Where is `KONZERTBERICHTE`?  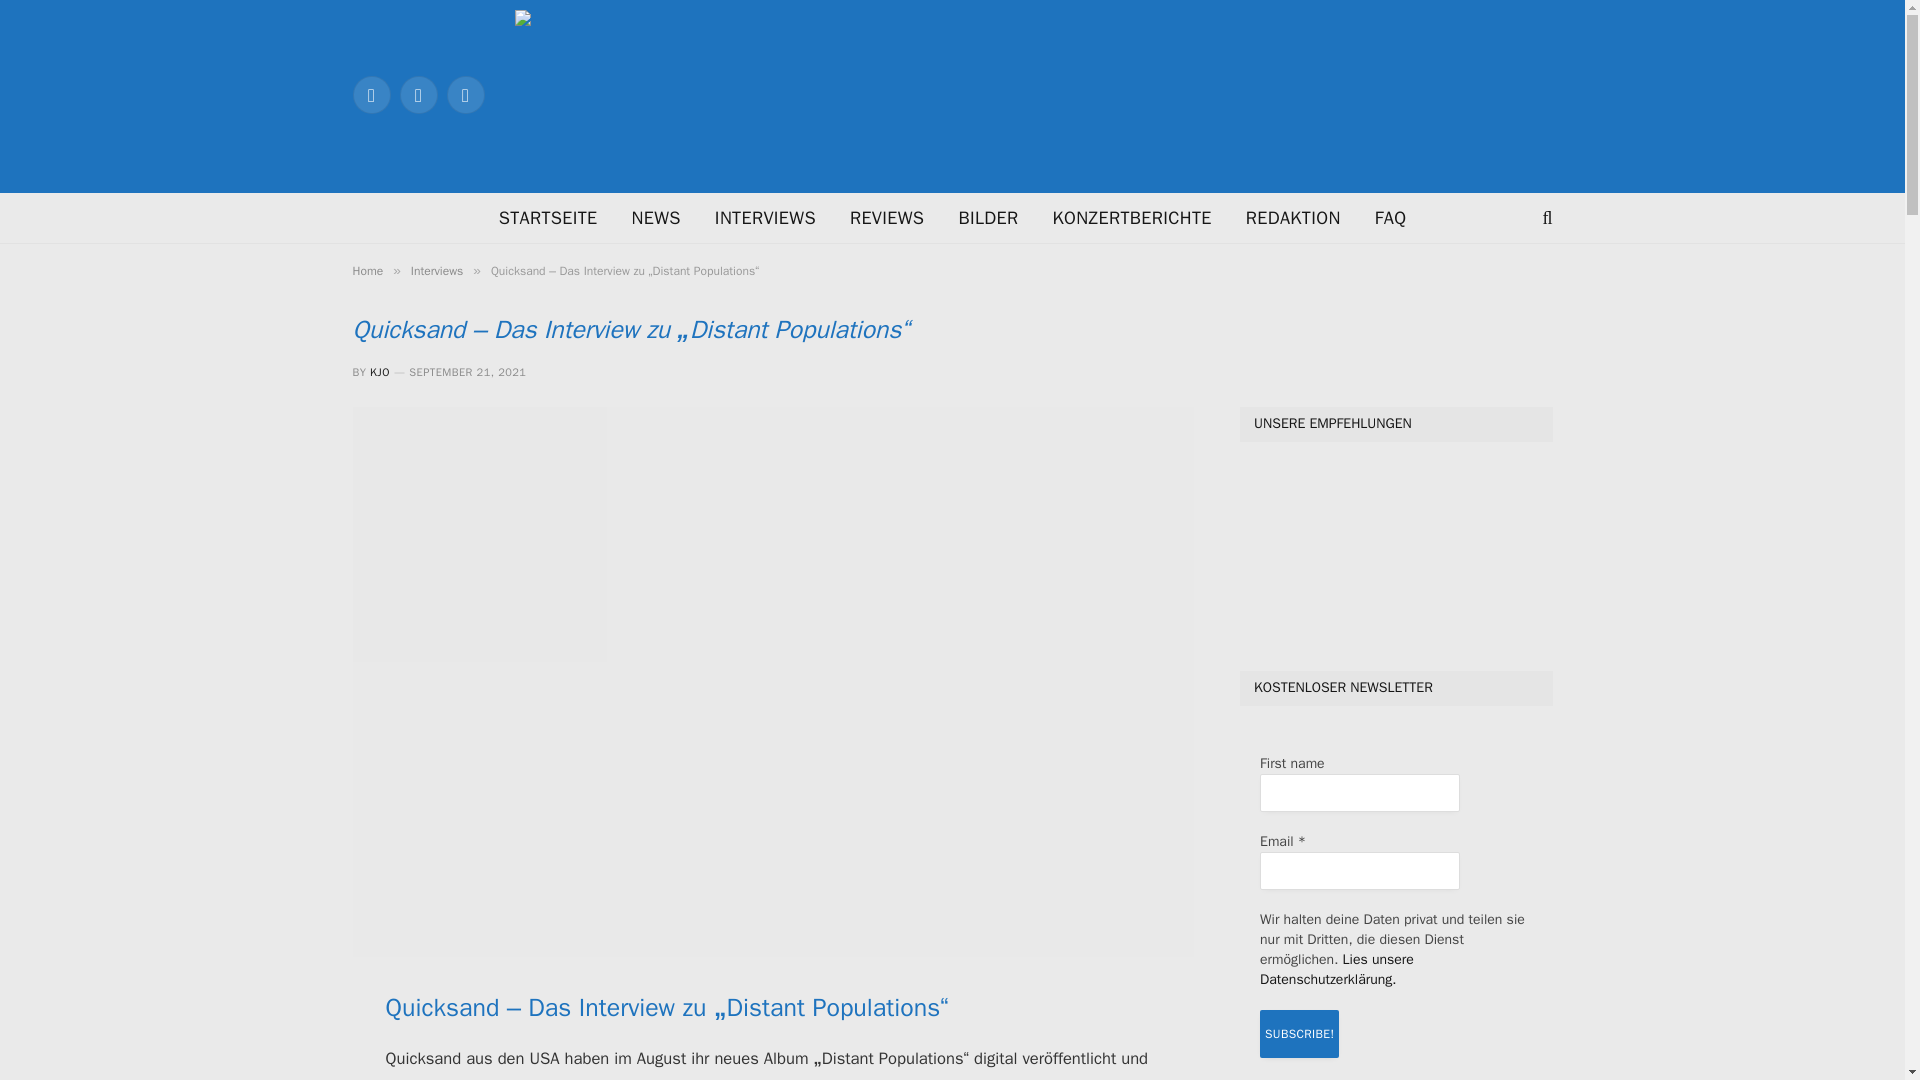 KONZERTBERICHTE is located at coordinates (1131, 218).